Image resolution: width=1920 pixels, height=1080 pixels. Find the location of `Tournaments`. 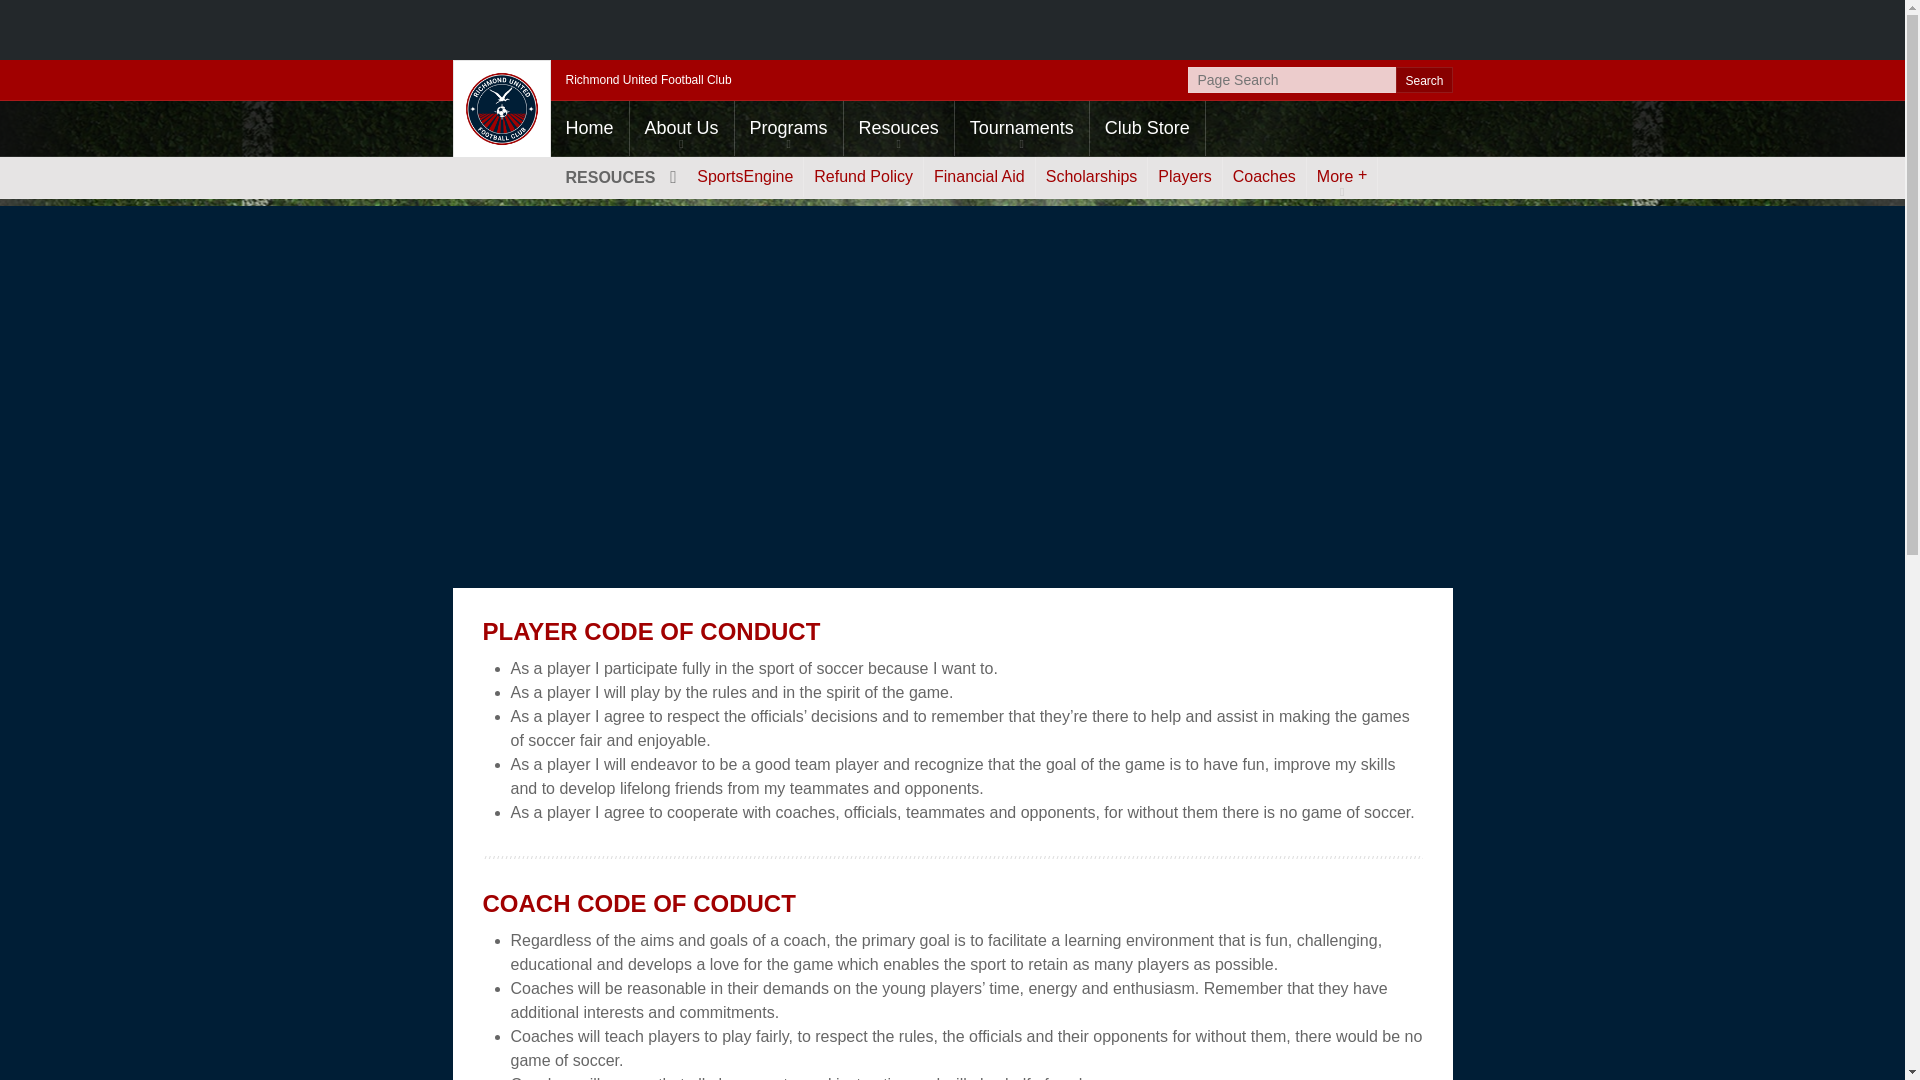

Tournaments is located at coordinates (1021, 128).